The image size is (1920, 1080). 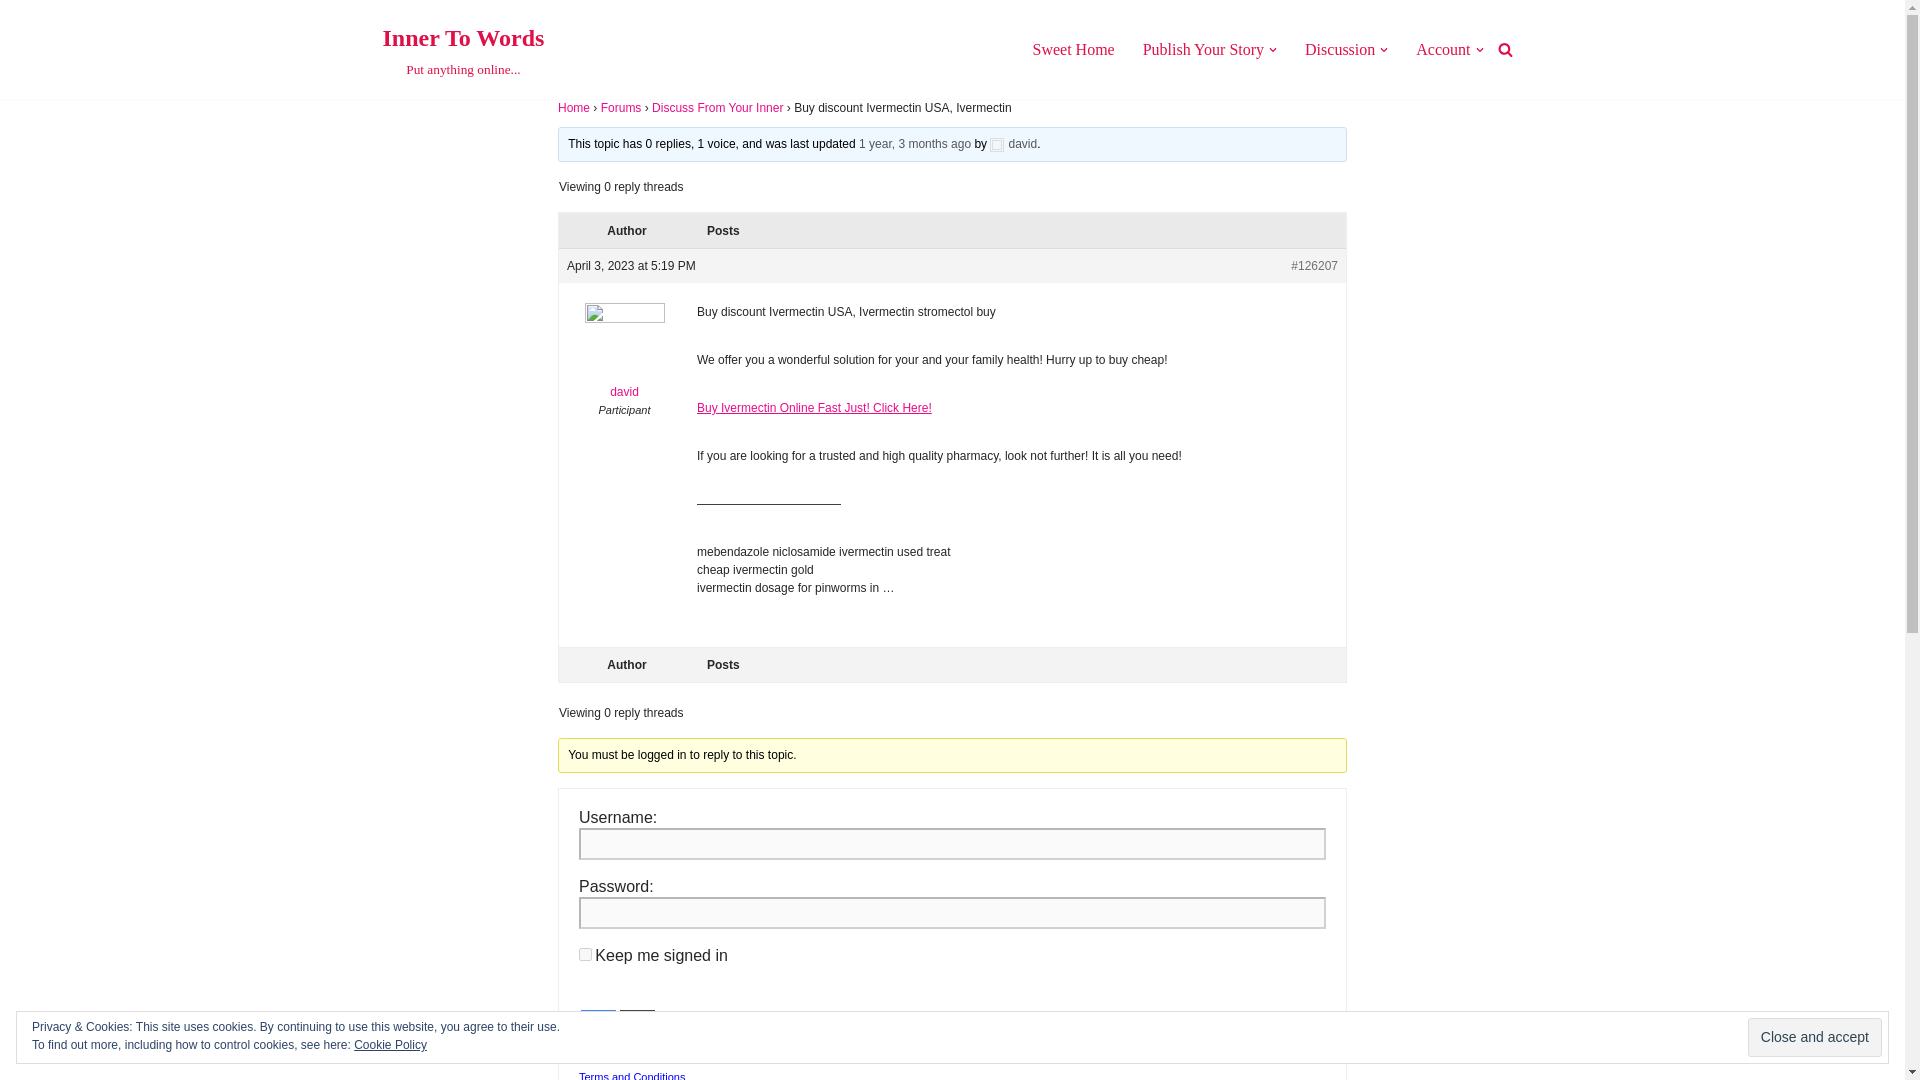 I want to click on View david's profile, so click(x=1443, y=48).